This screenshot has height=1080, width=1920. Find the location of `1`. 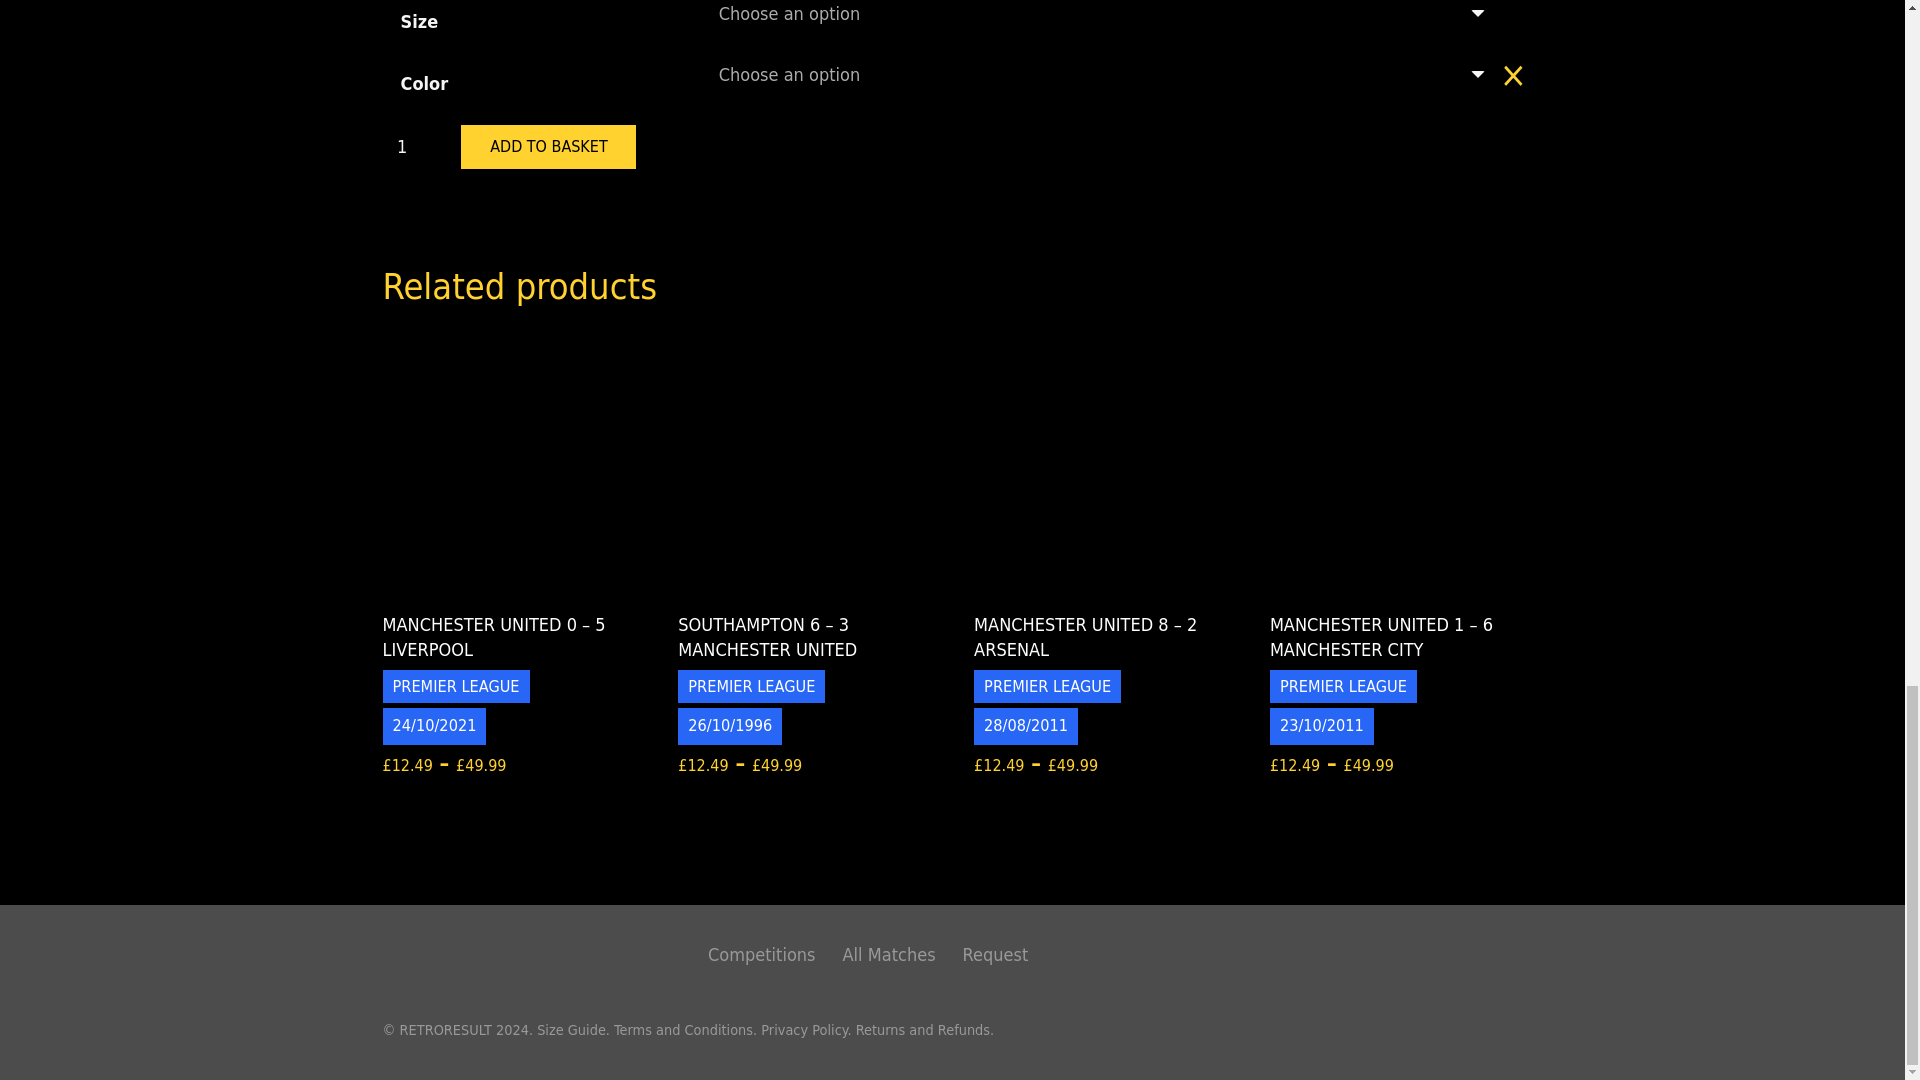

1 is located at coordinates (419, 146).